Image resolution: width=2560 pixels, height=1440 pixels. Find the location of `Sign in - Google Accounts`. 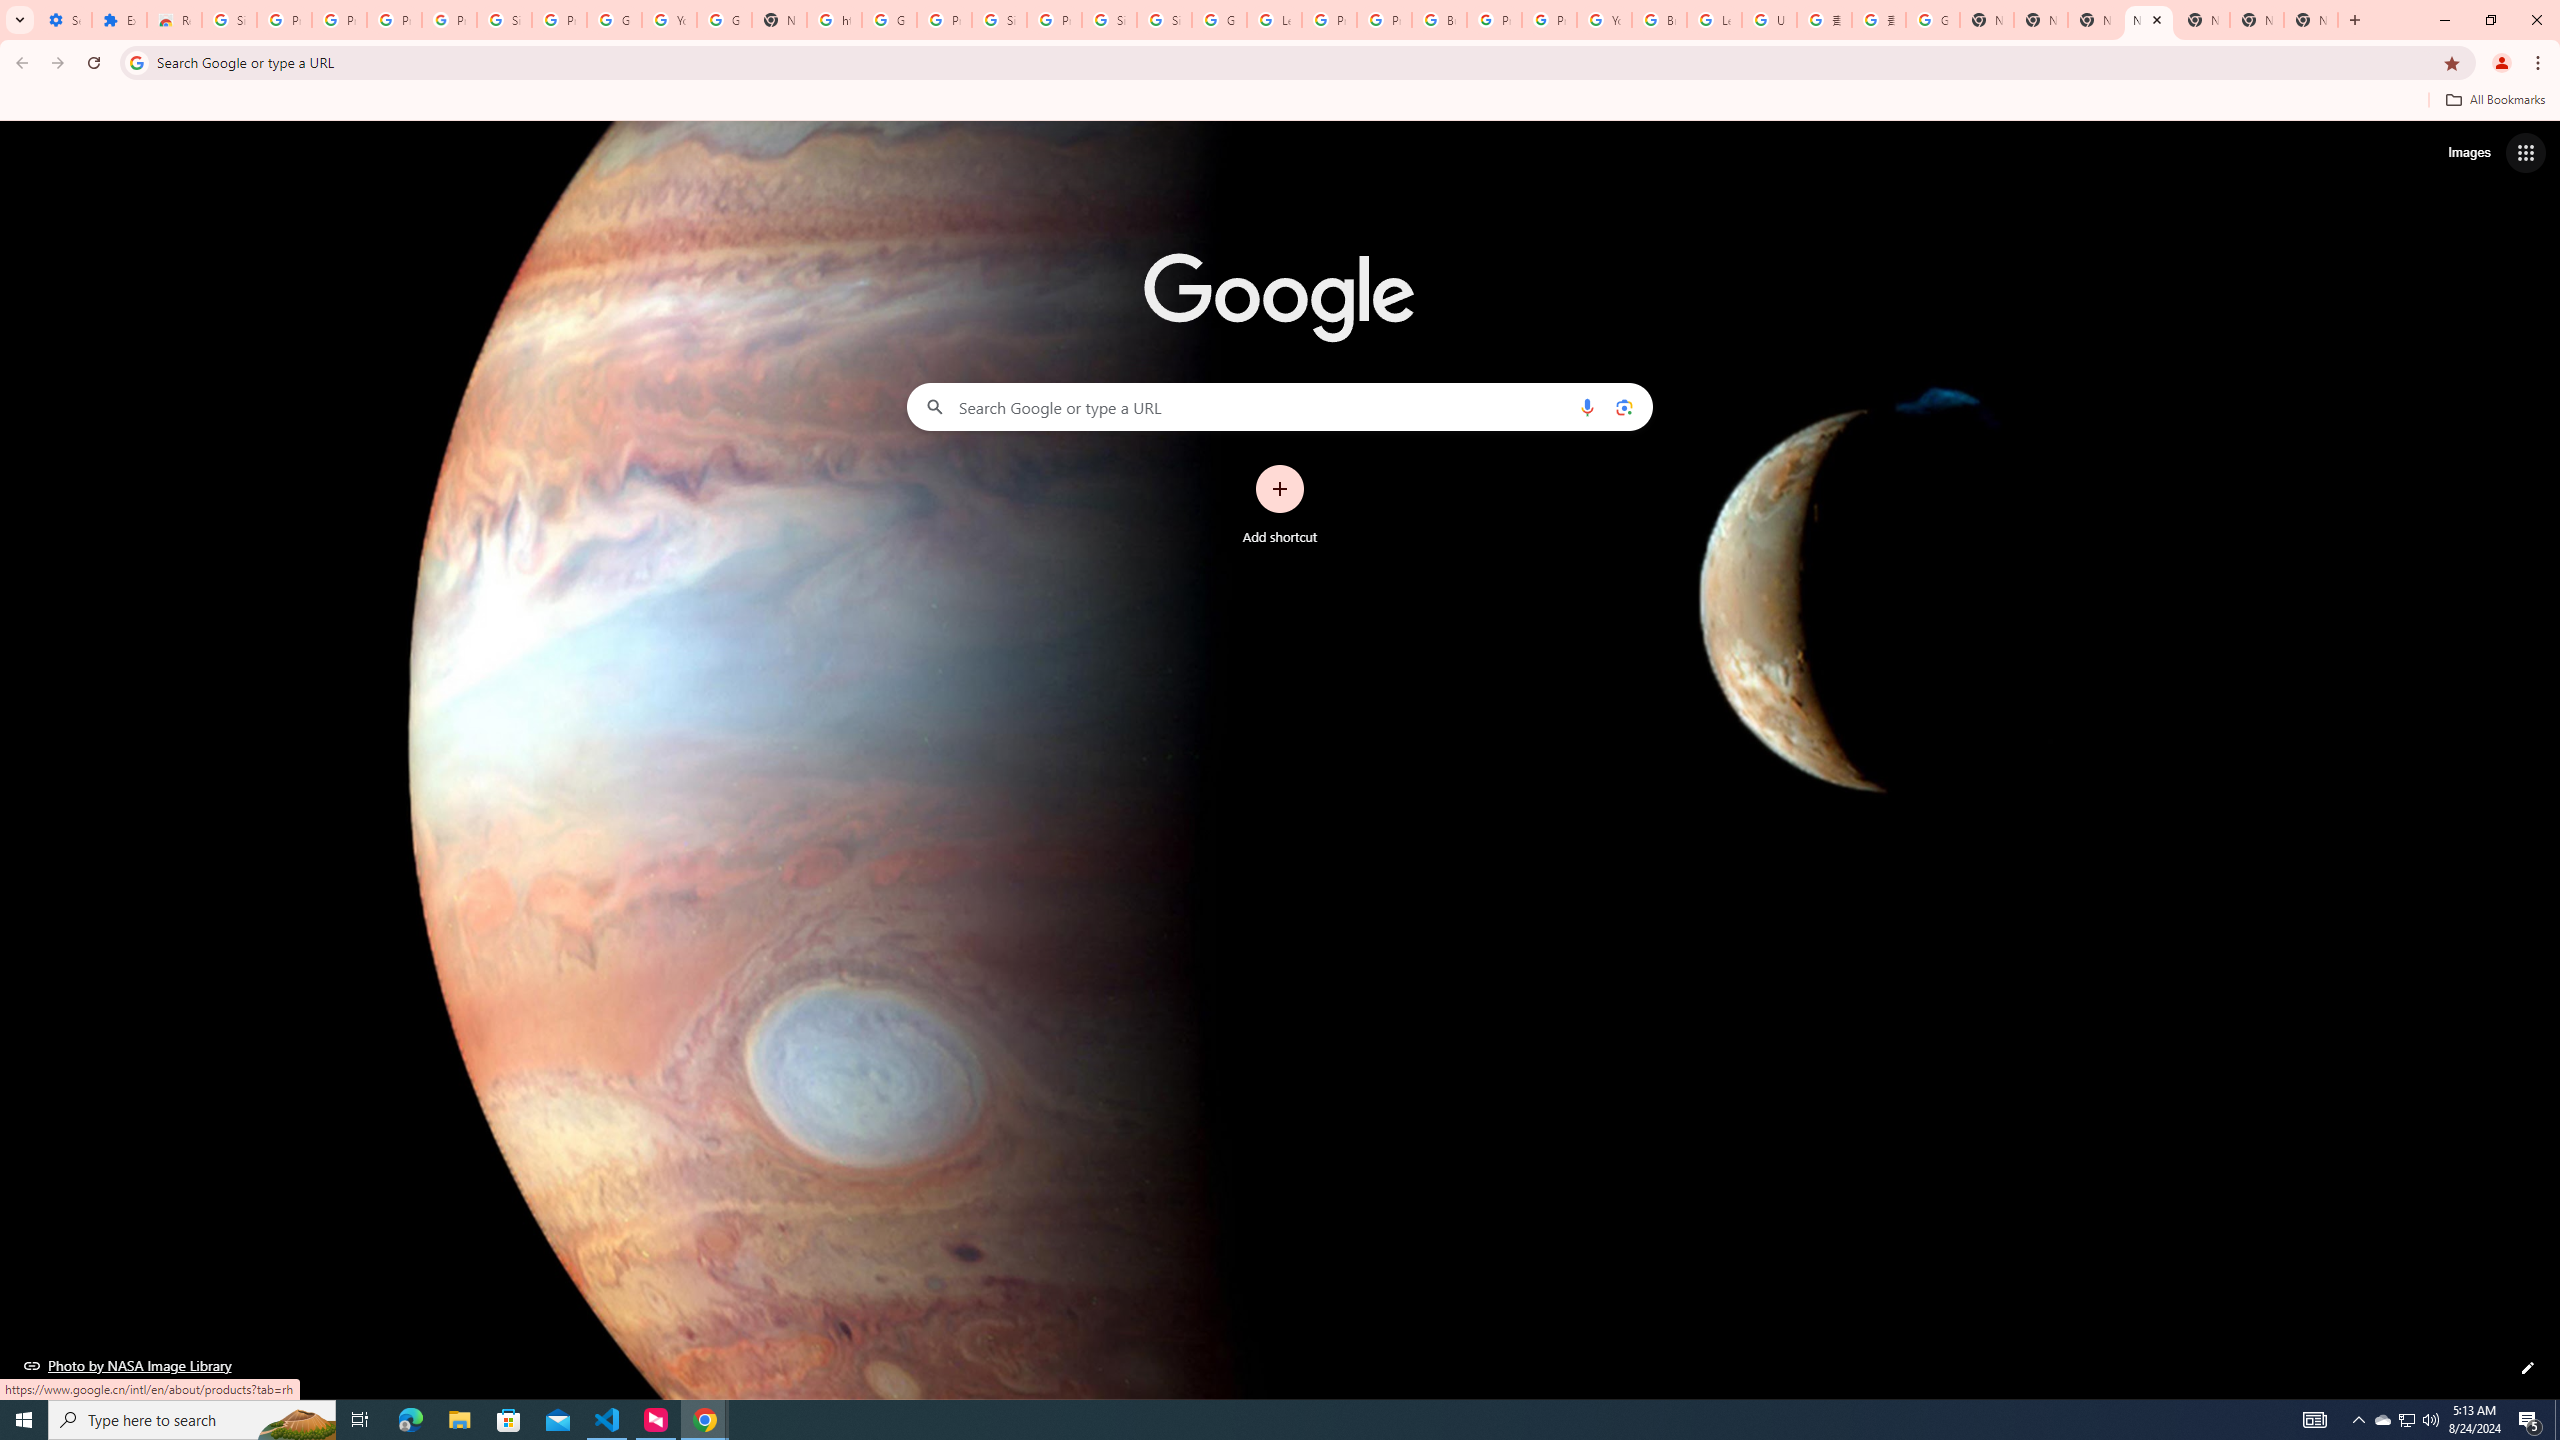

Sign in - Google Accounts is located at coordinates (999, 20).